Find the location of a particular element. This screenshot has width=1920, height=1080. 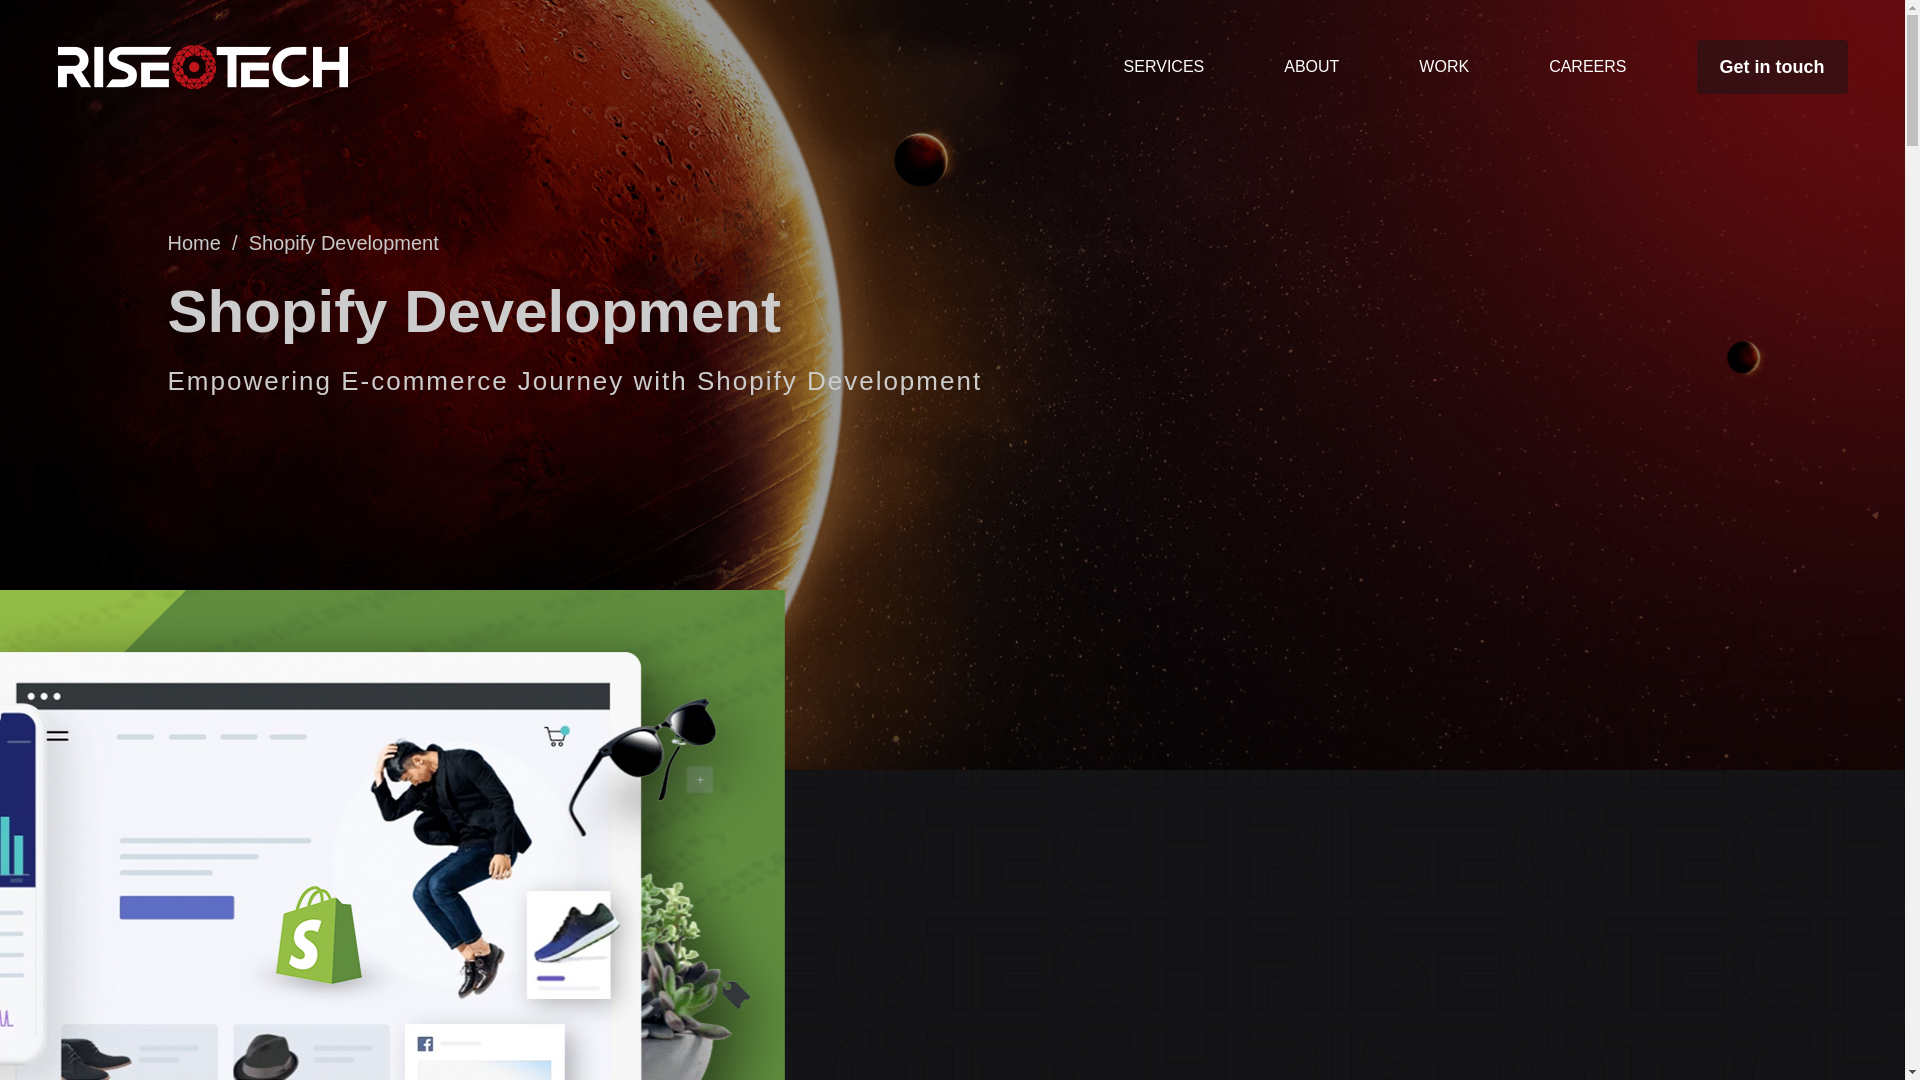

CAREERS is located at coordinates (1587, 66).